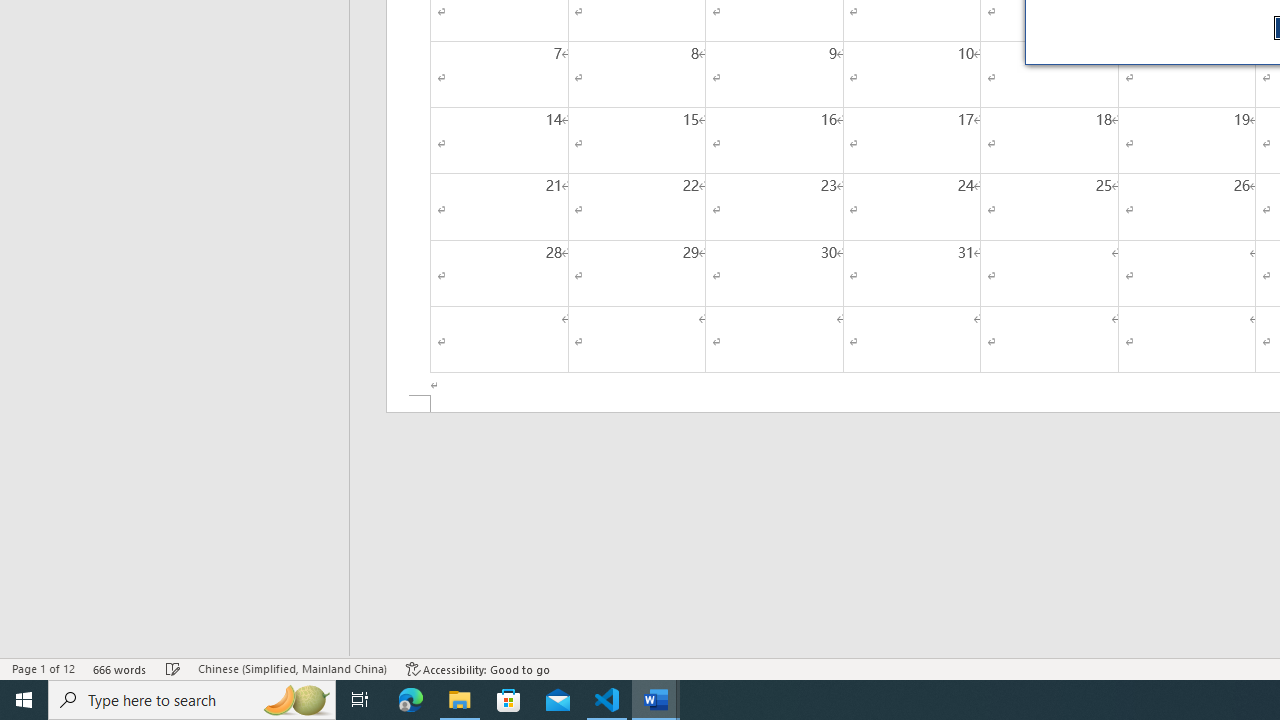 The image size is (1280, 720). Describe the element at coordinates (120, 668) in the screenshot. I see `Word Count 666 words` at that location.